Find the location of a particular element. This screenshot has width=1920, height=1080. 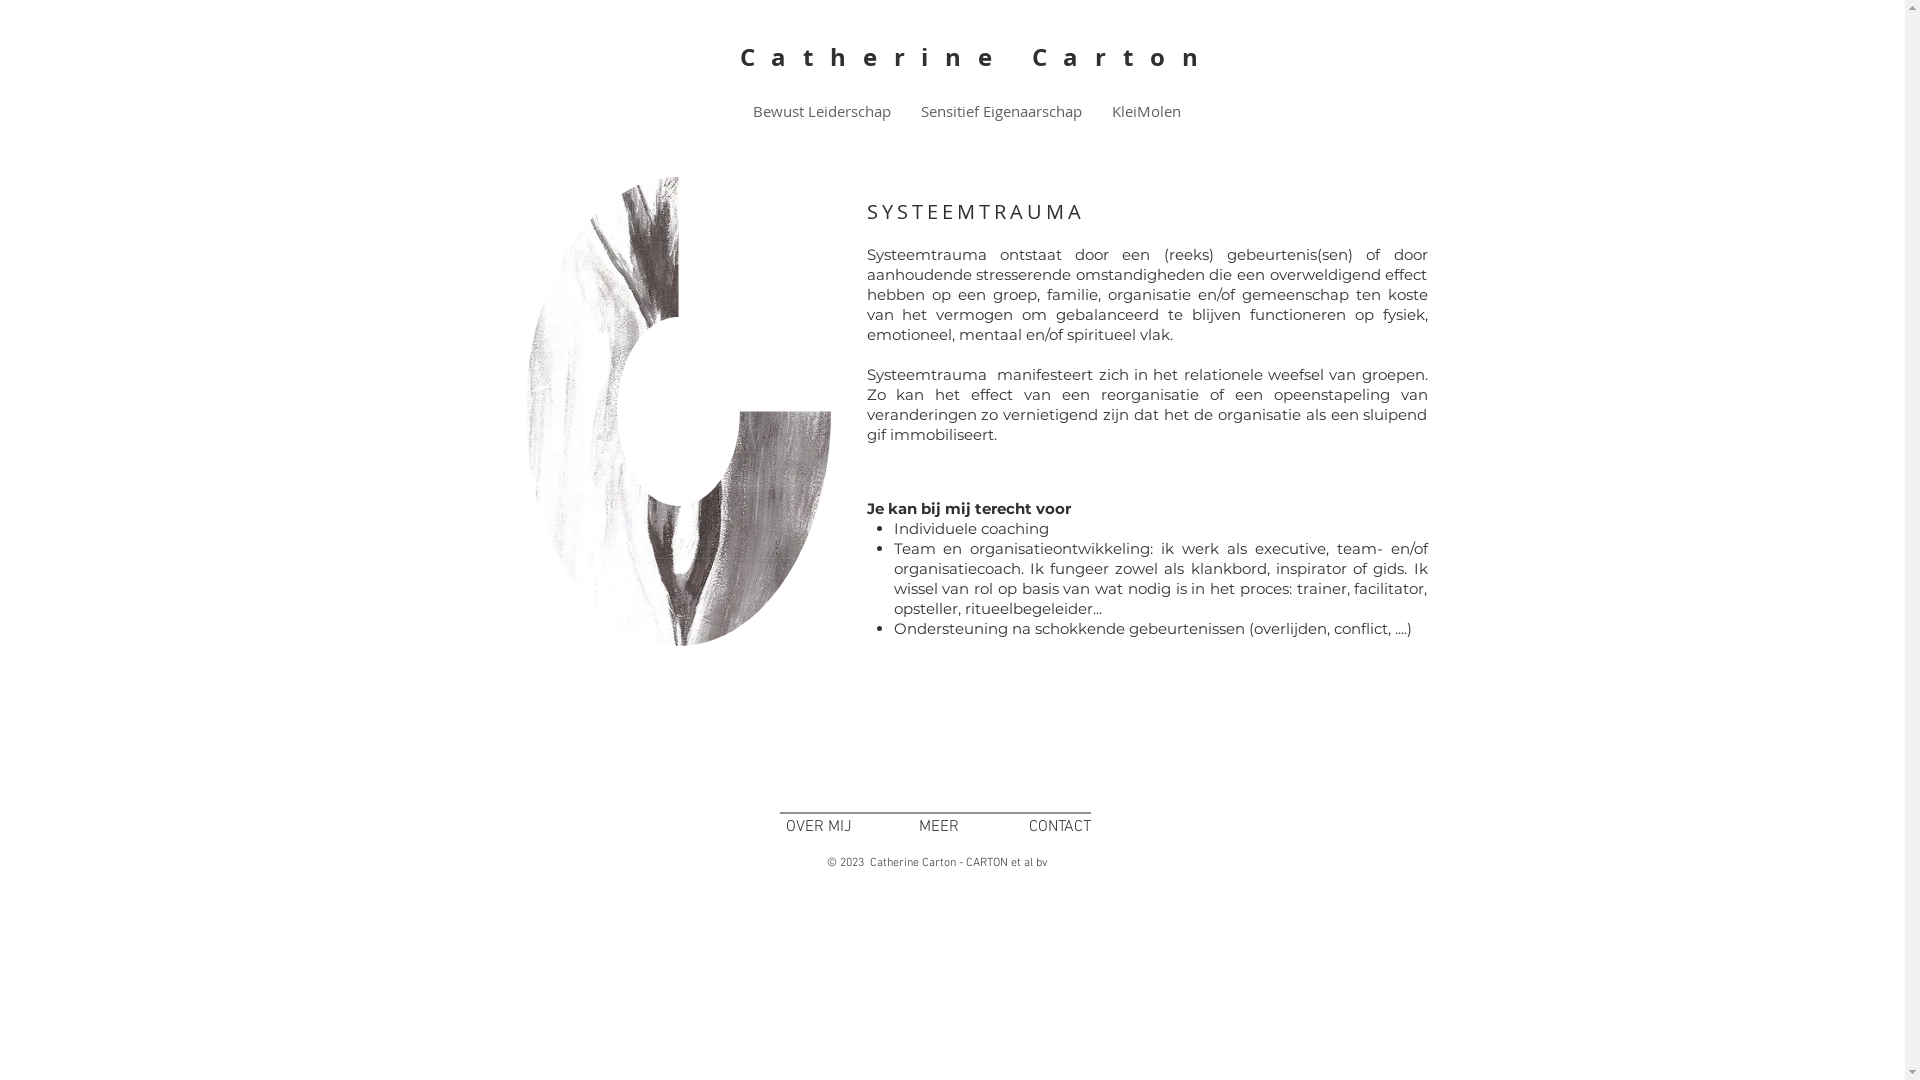

CONTACT is located at coordinates (1058, 827).